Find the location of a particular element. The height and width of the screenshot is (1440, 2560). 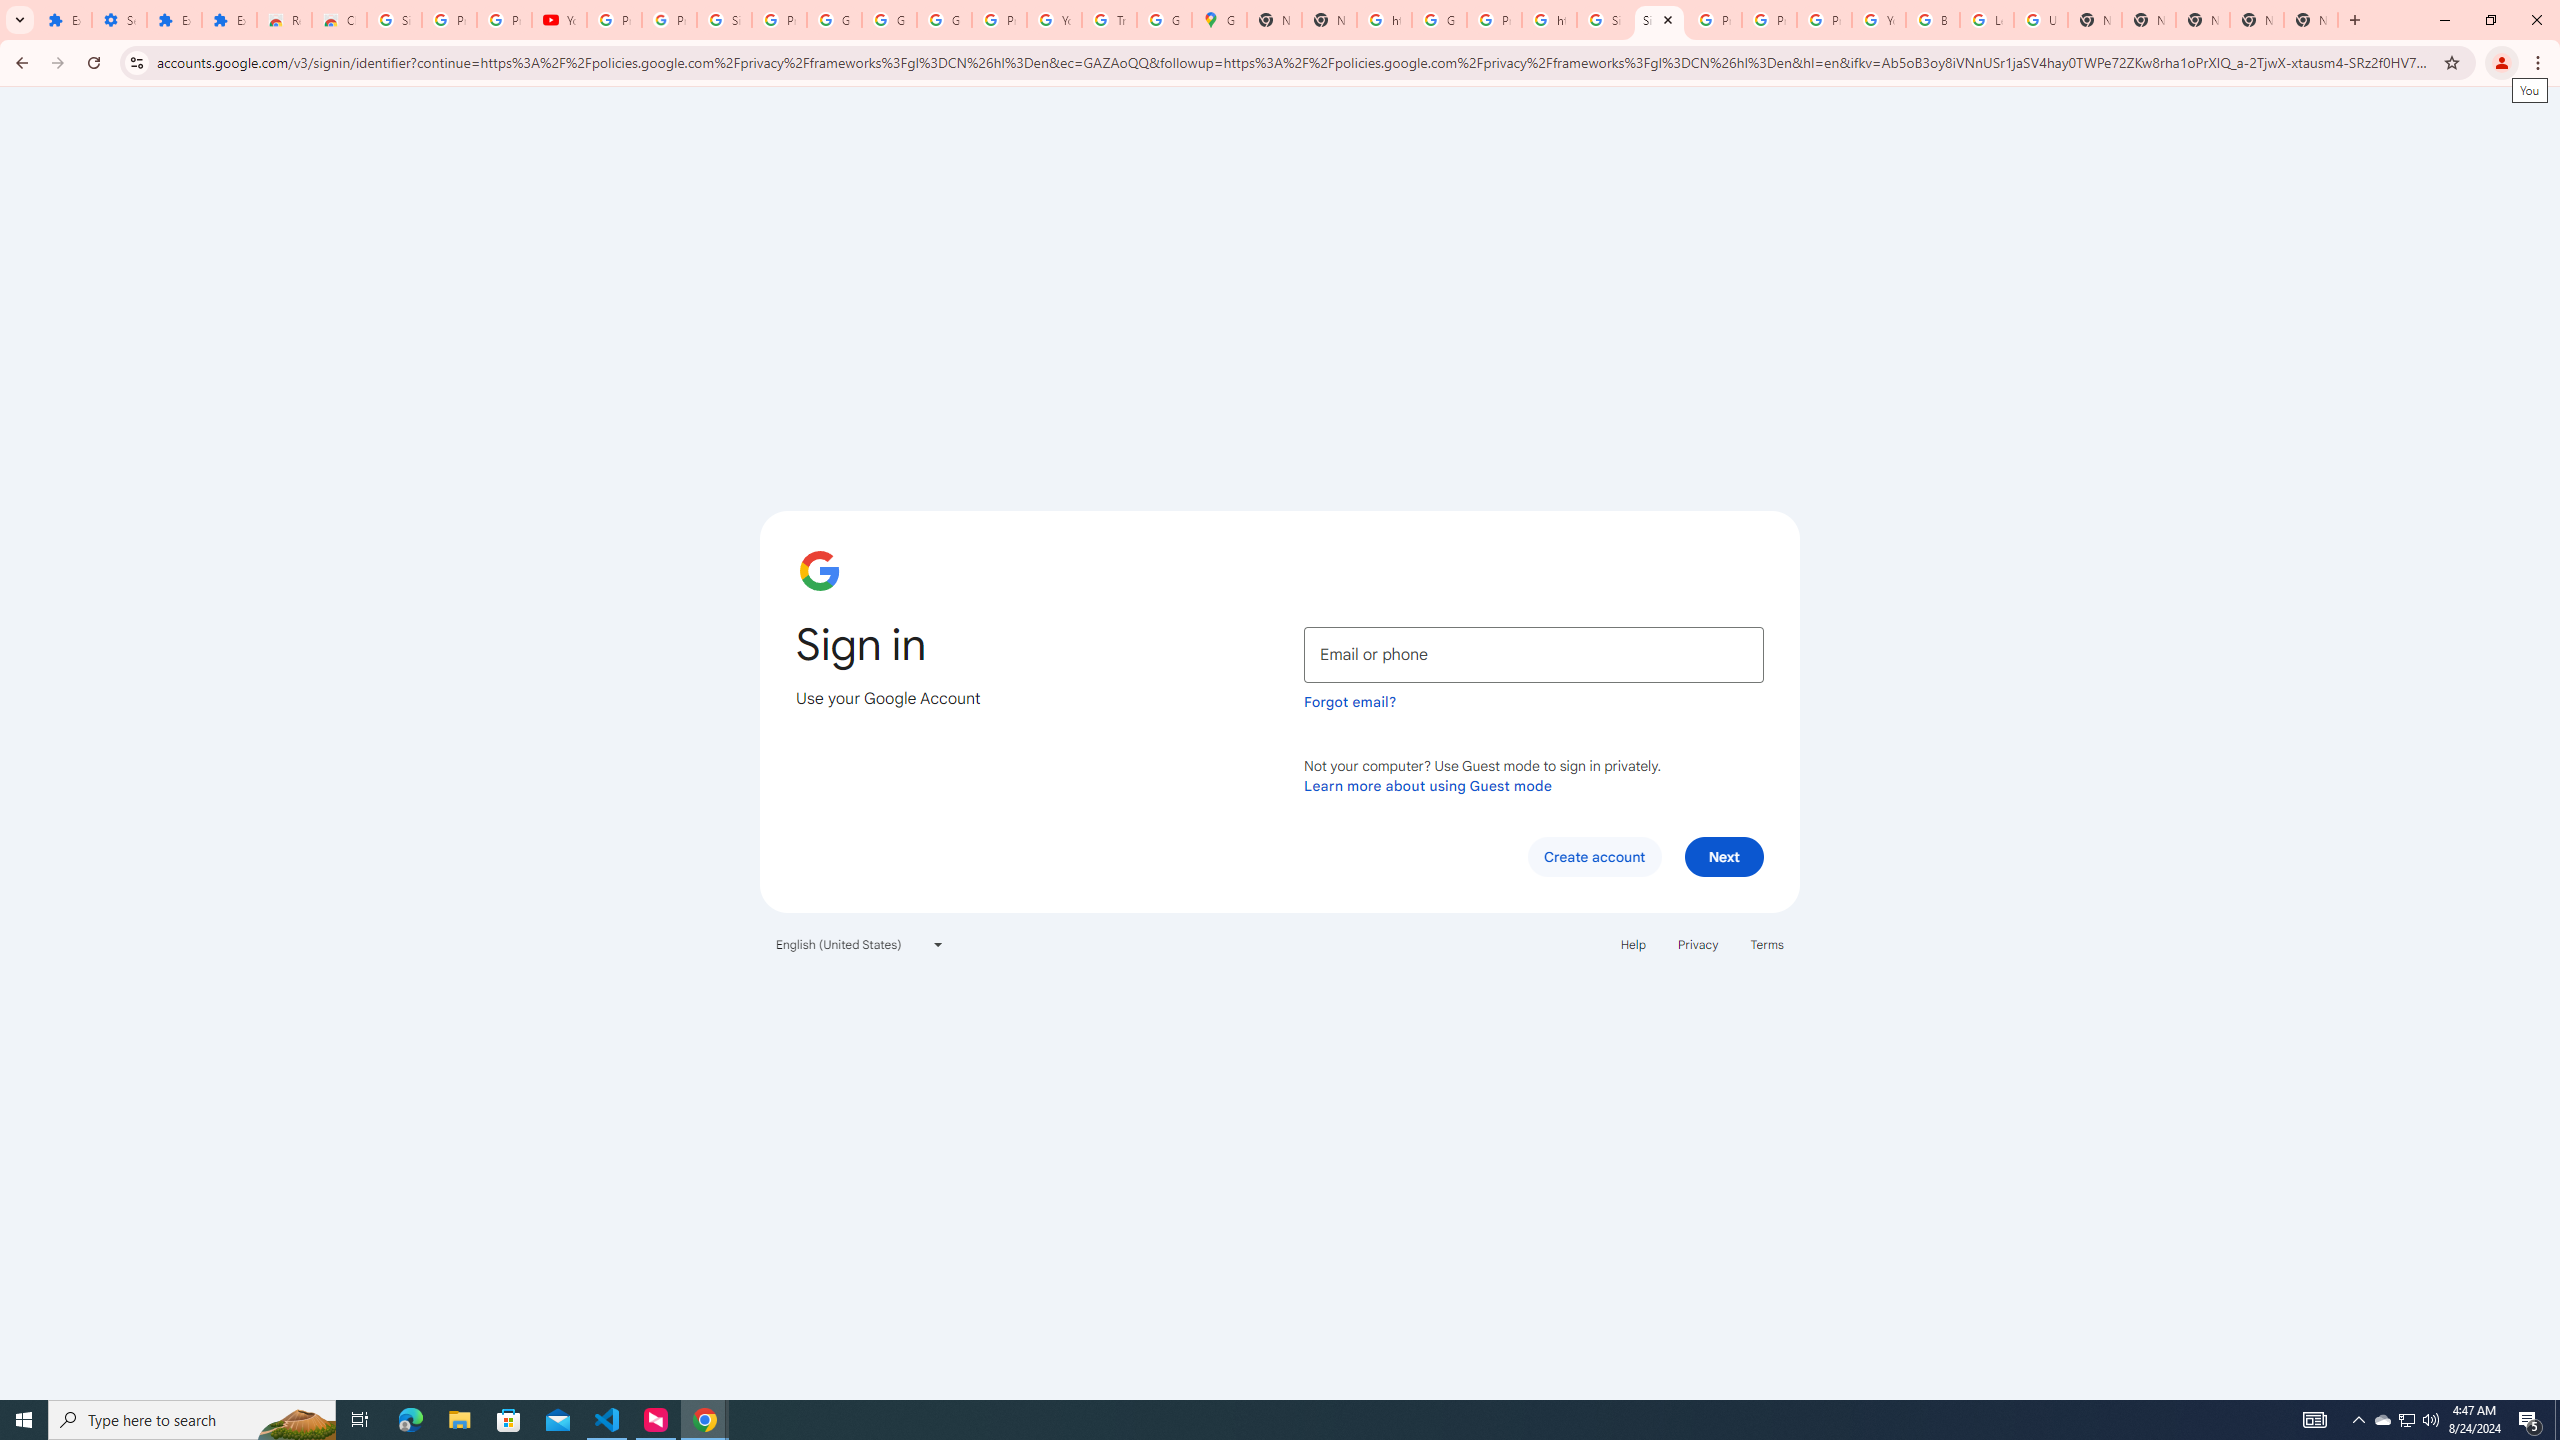

Terms is located at coordinates (1768, 944).